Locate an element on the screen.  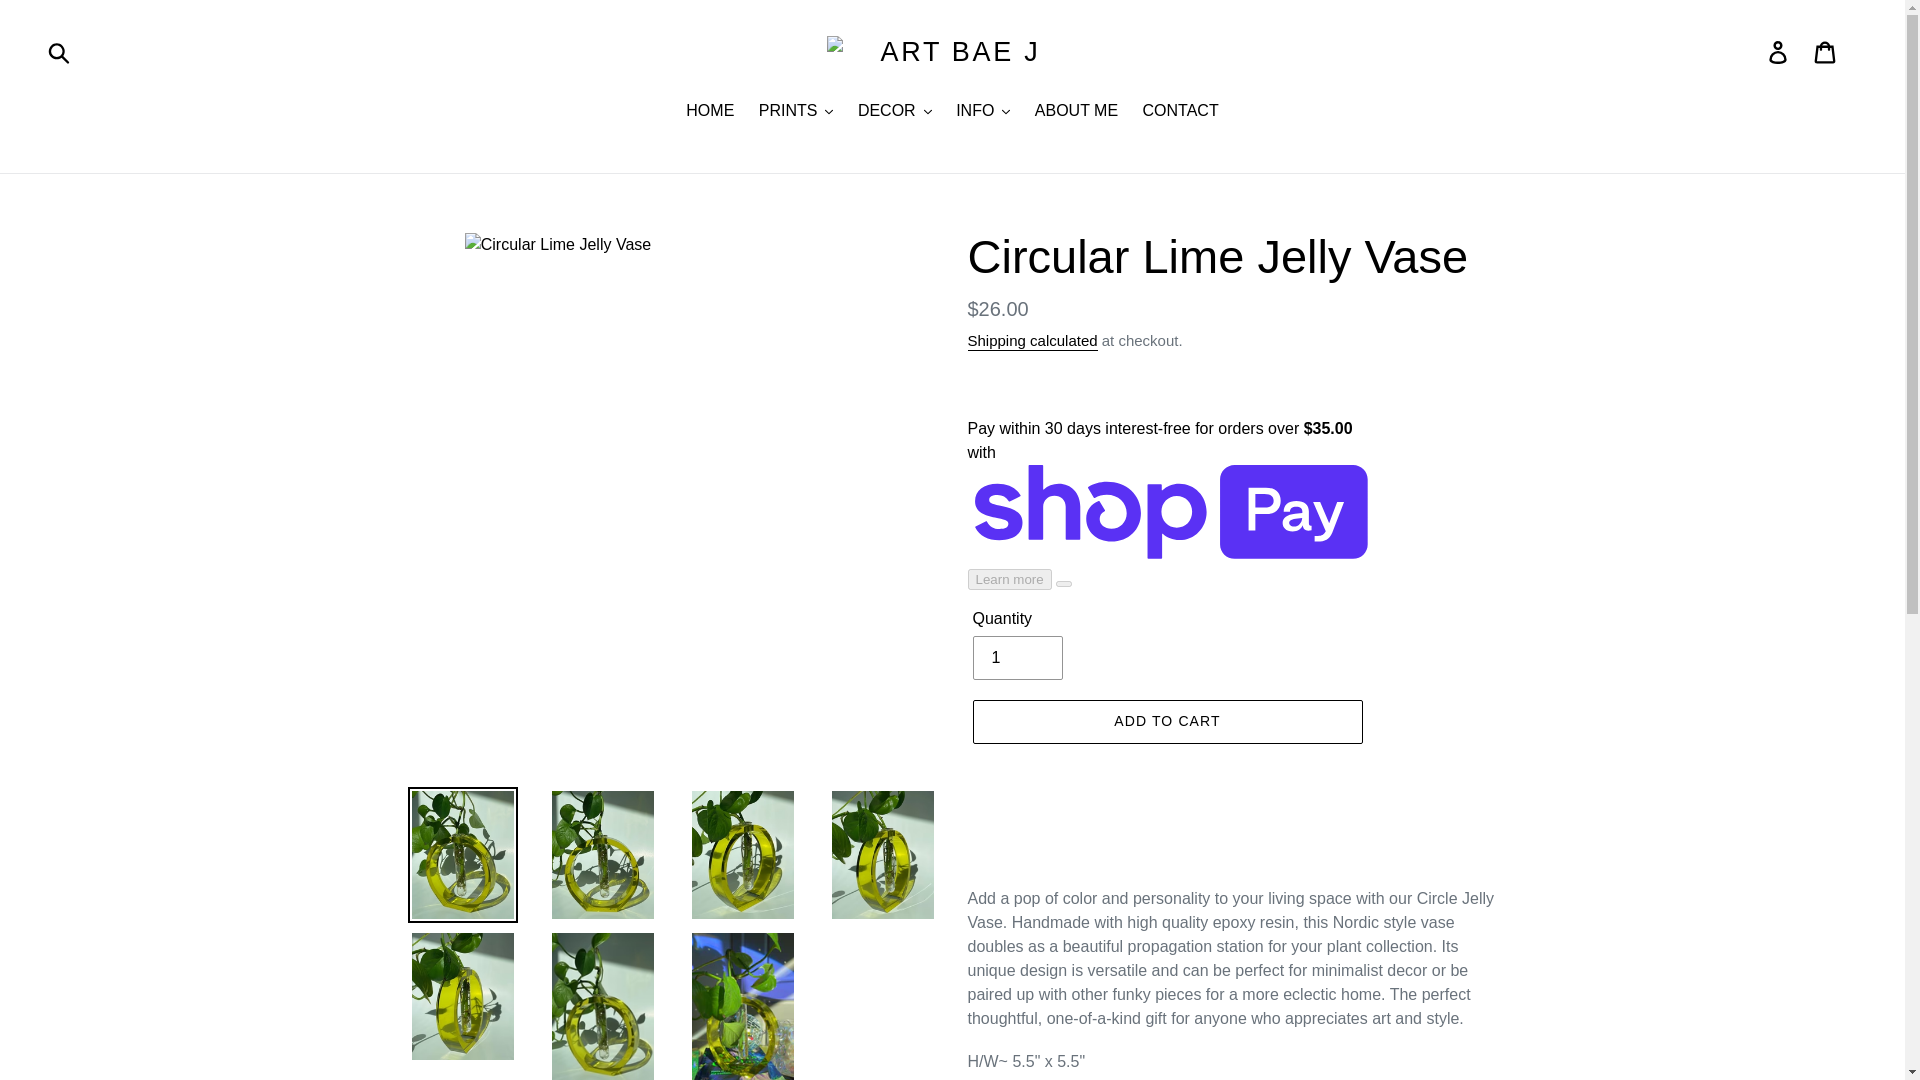
Log in is located at coordinates (1779, 52).